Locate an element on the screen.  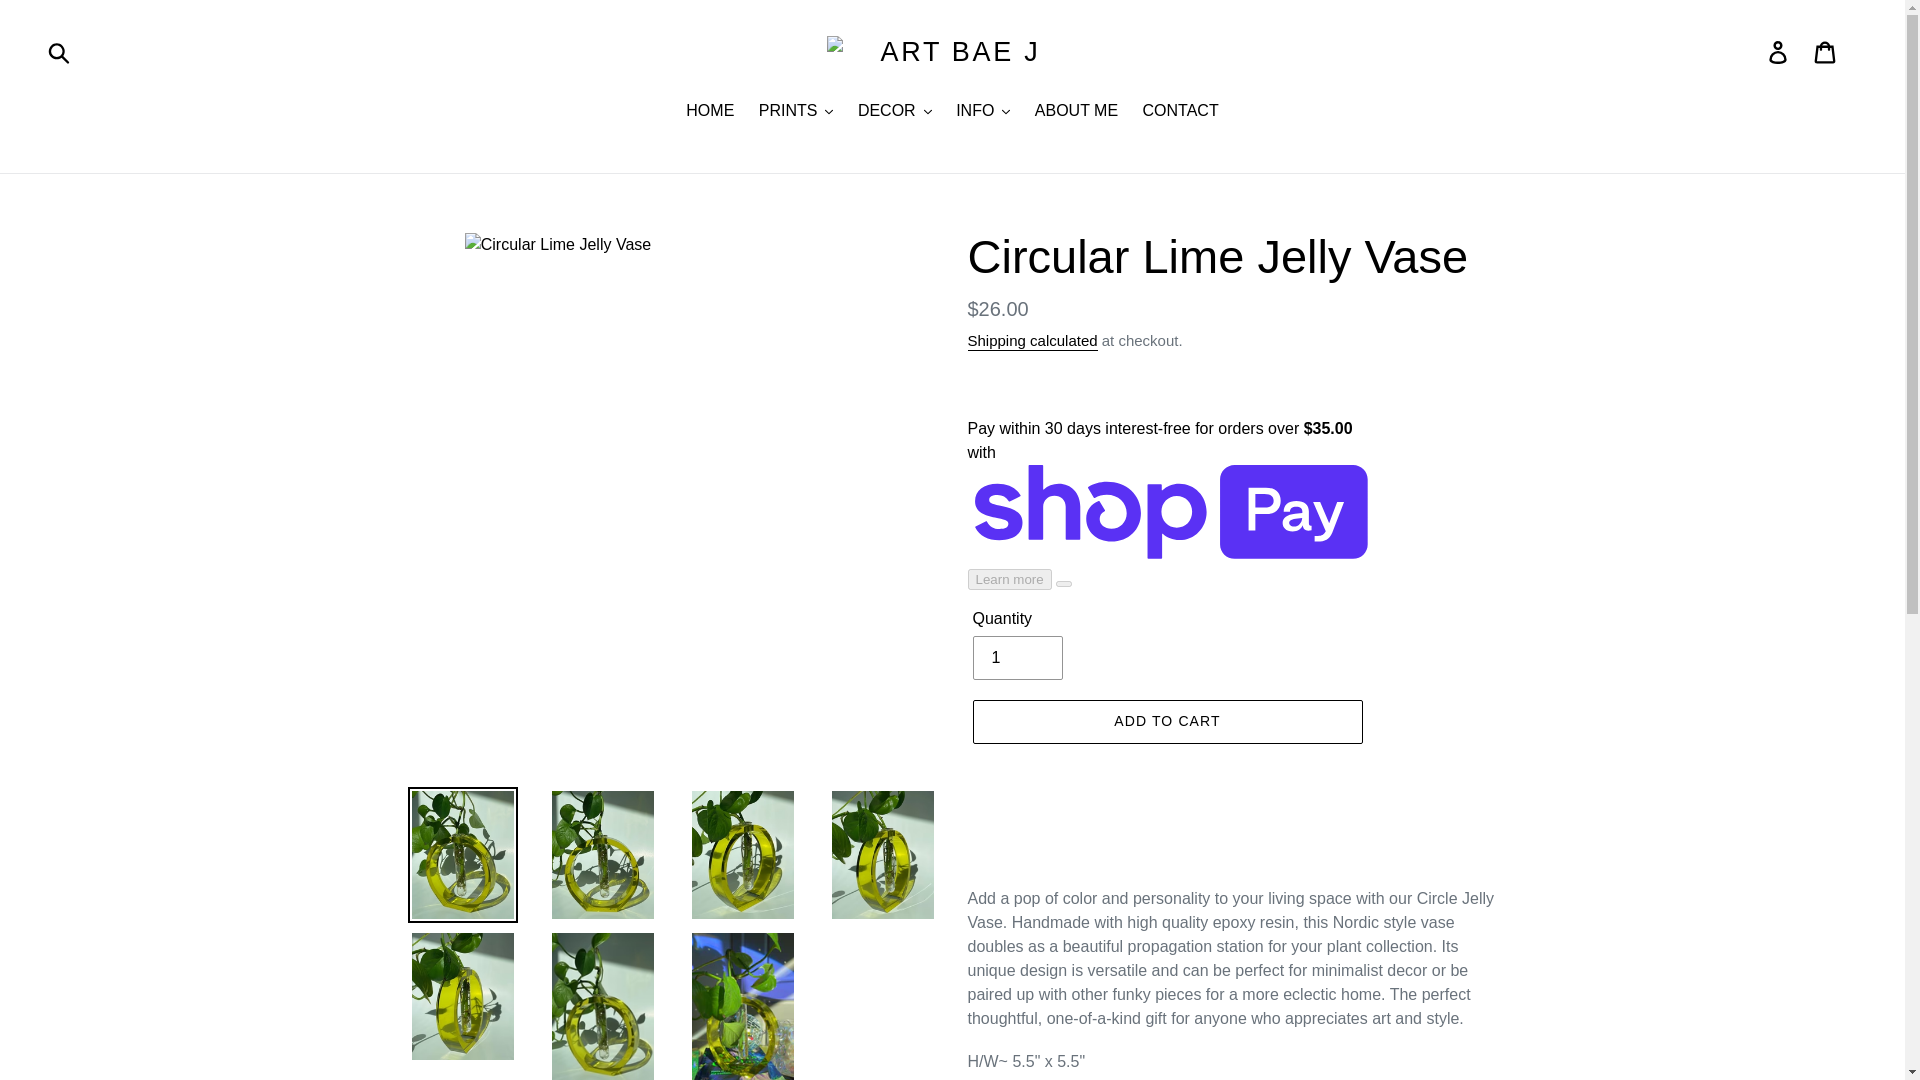
Log in is located at coordinates (1779, 52).